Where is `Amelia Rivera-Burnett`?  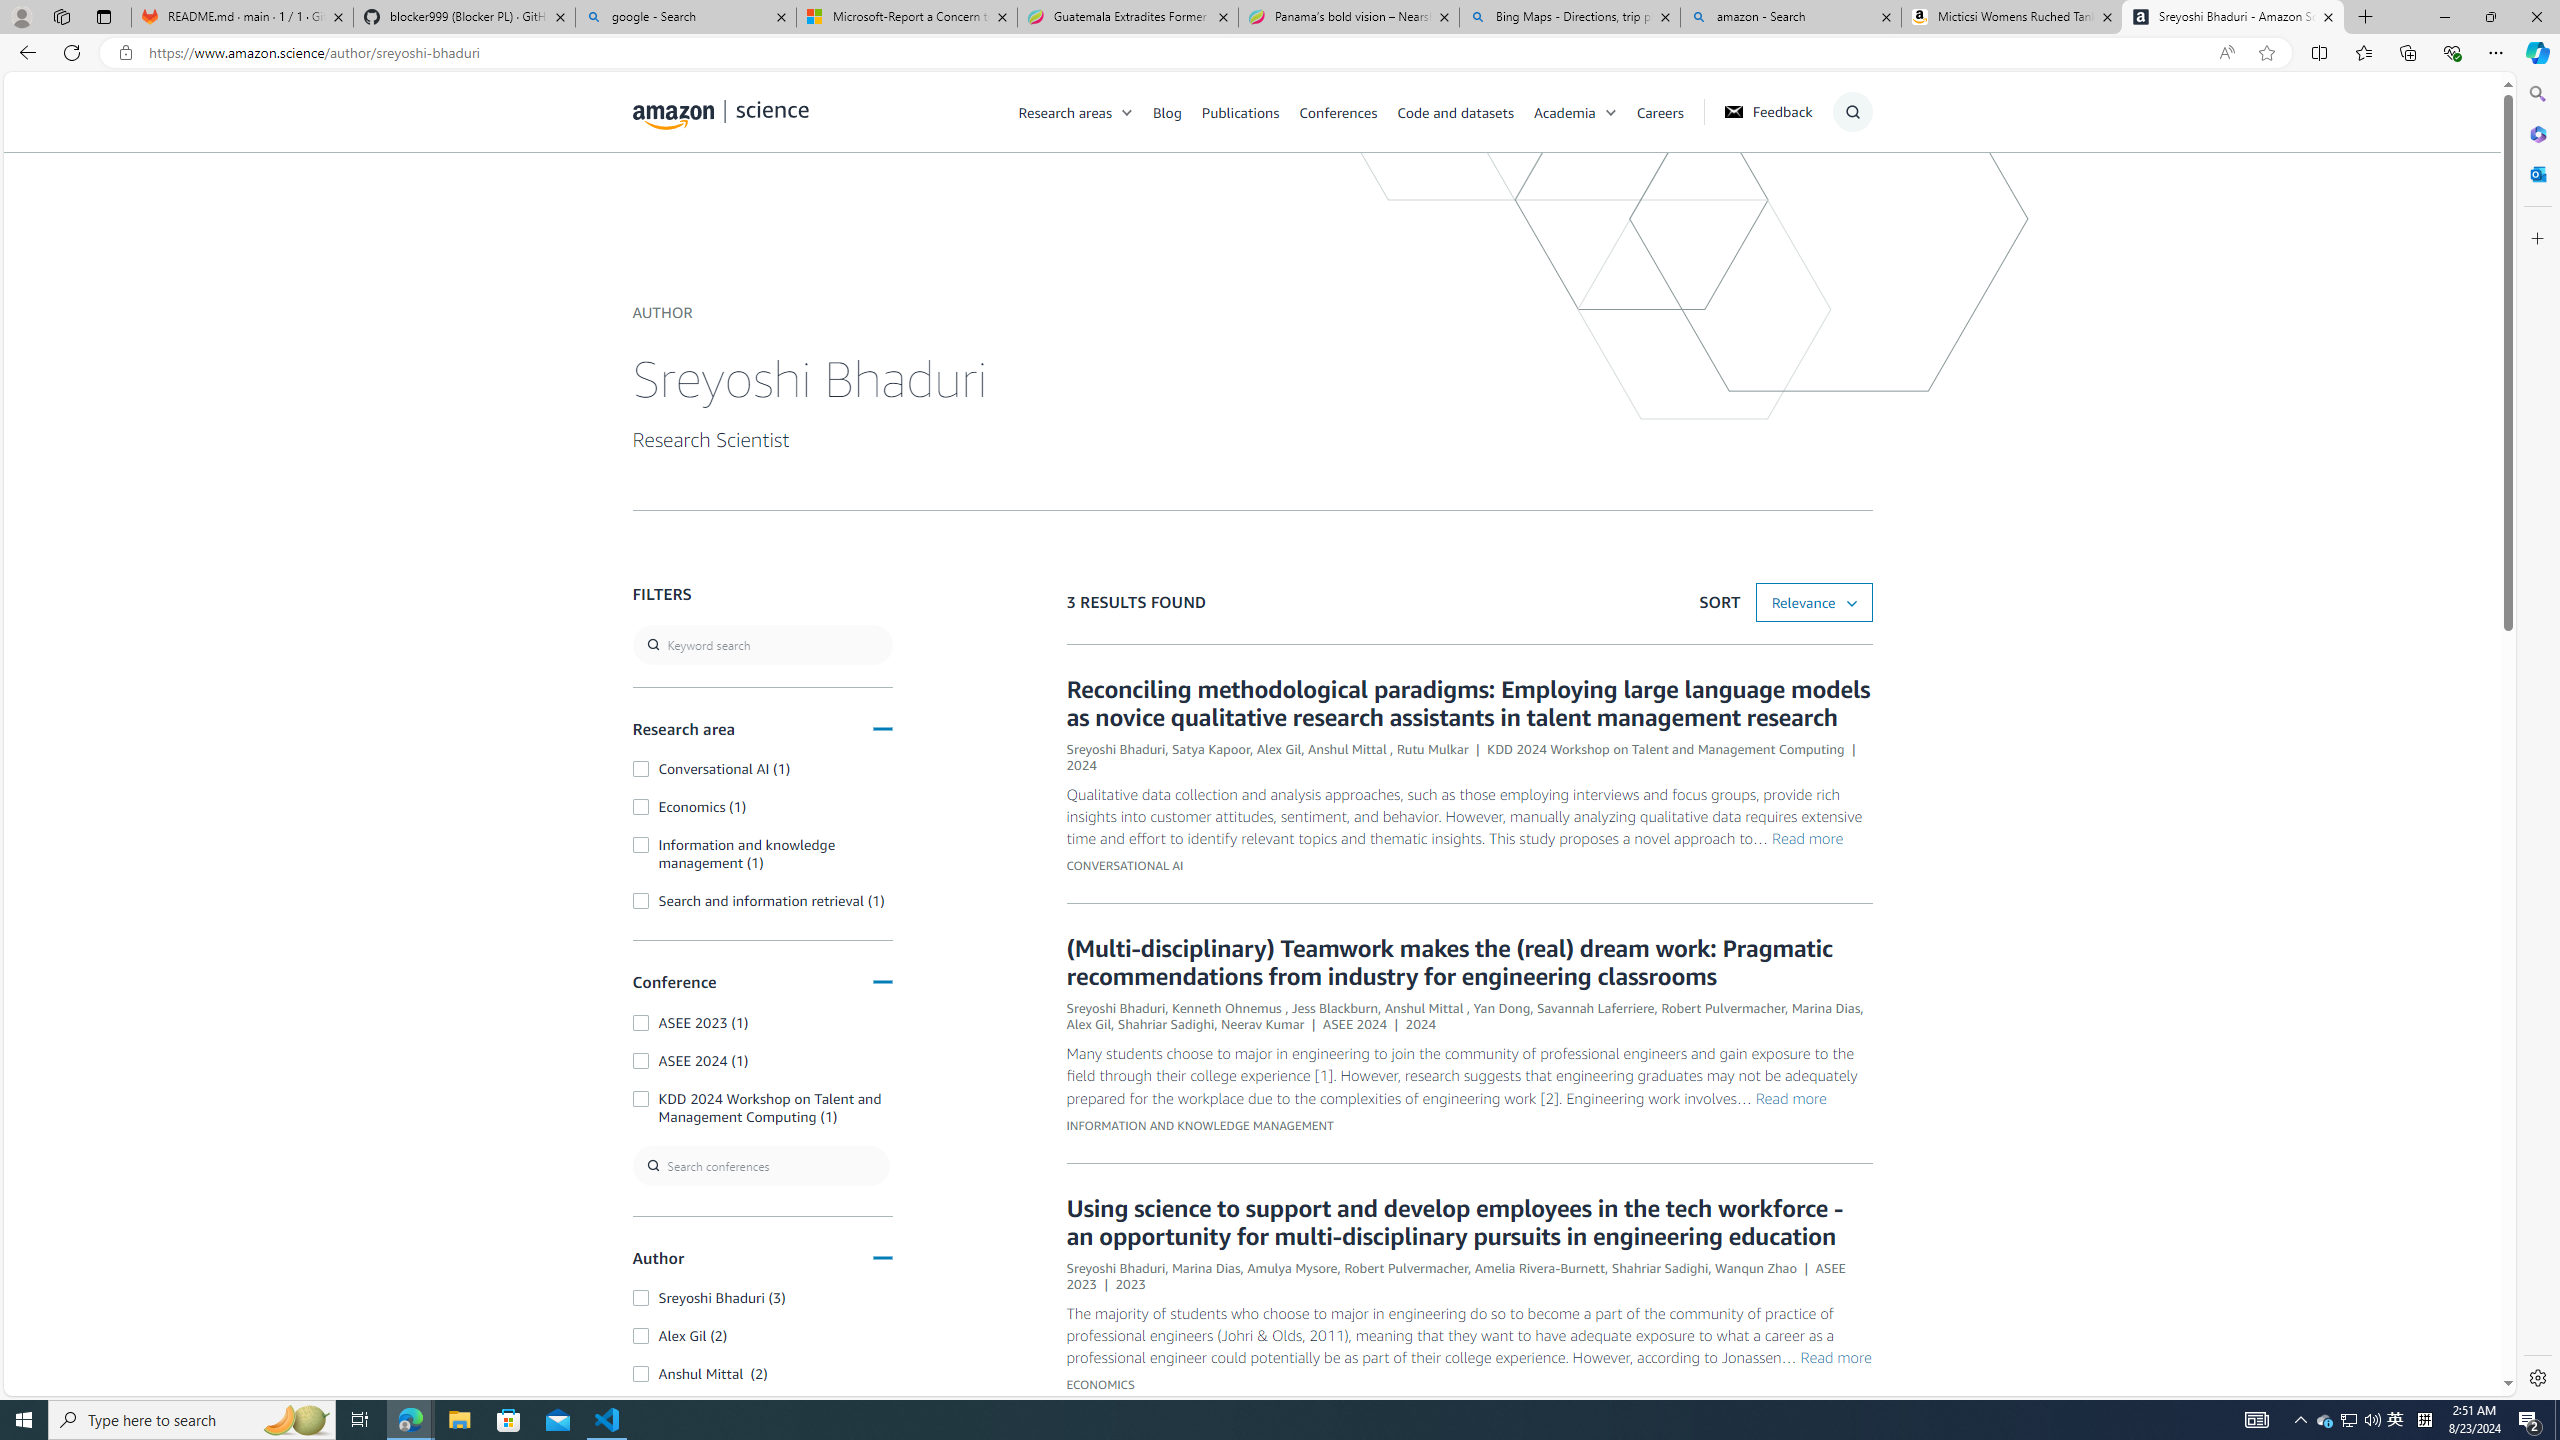
Amelia Rivera-Burnett is located at coordinates (1540, 1266).